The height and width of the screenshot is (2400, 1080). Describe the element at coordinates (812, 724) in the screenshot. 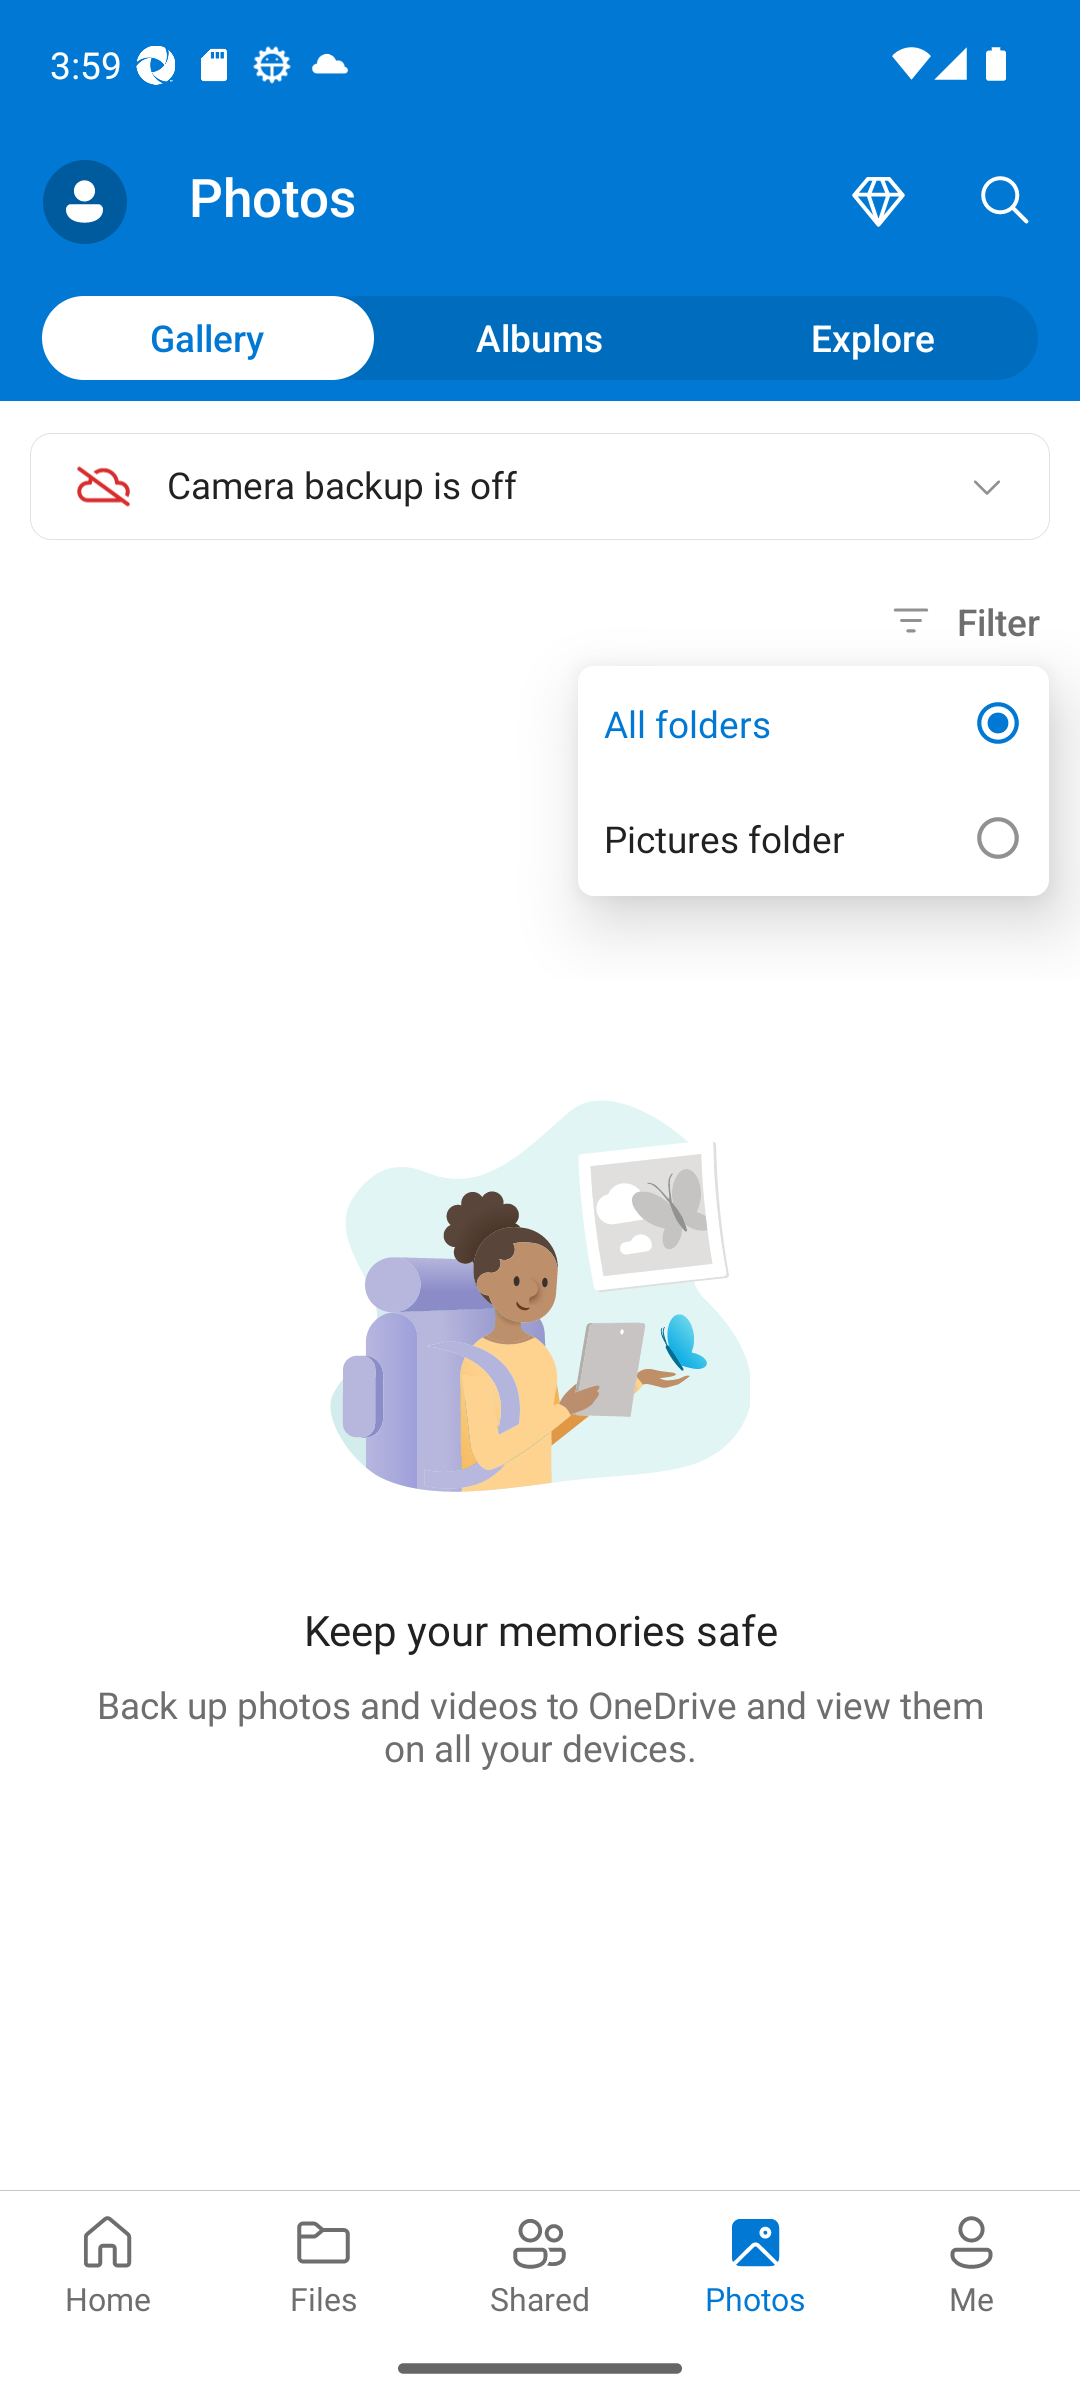

I see `All folders` at that location.